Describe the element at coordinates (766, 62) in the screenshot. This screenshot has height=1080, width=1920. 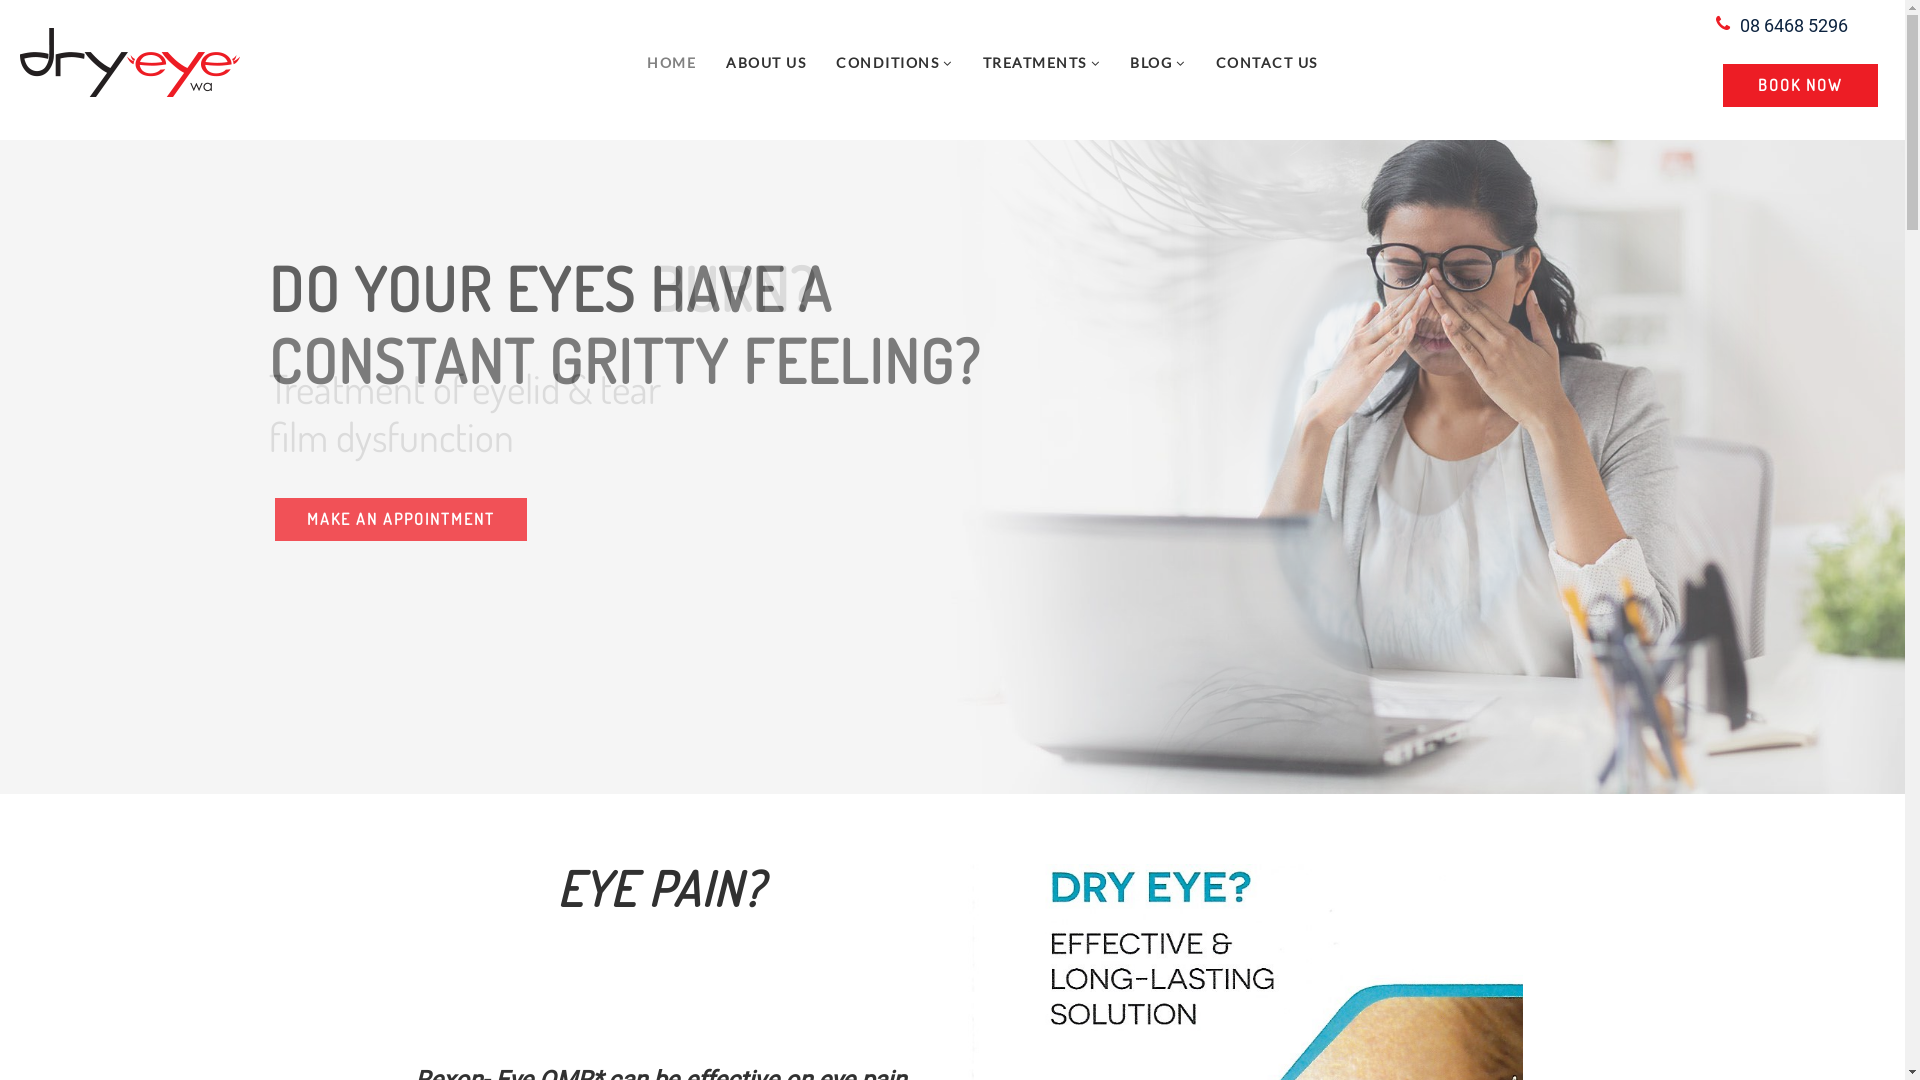
I see `ABOUT US` at that location.